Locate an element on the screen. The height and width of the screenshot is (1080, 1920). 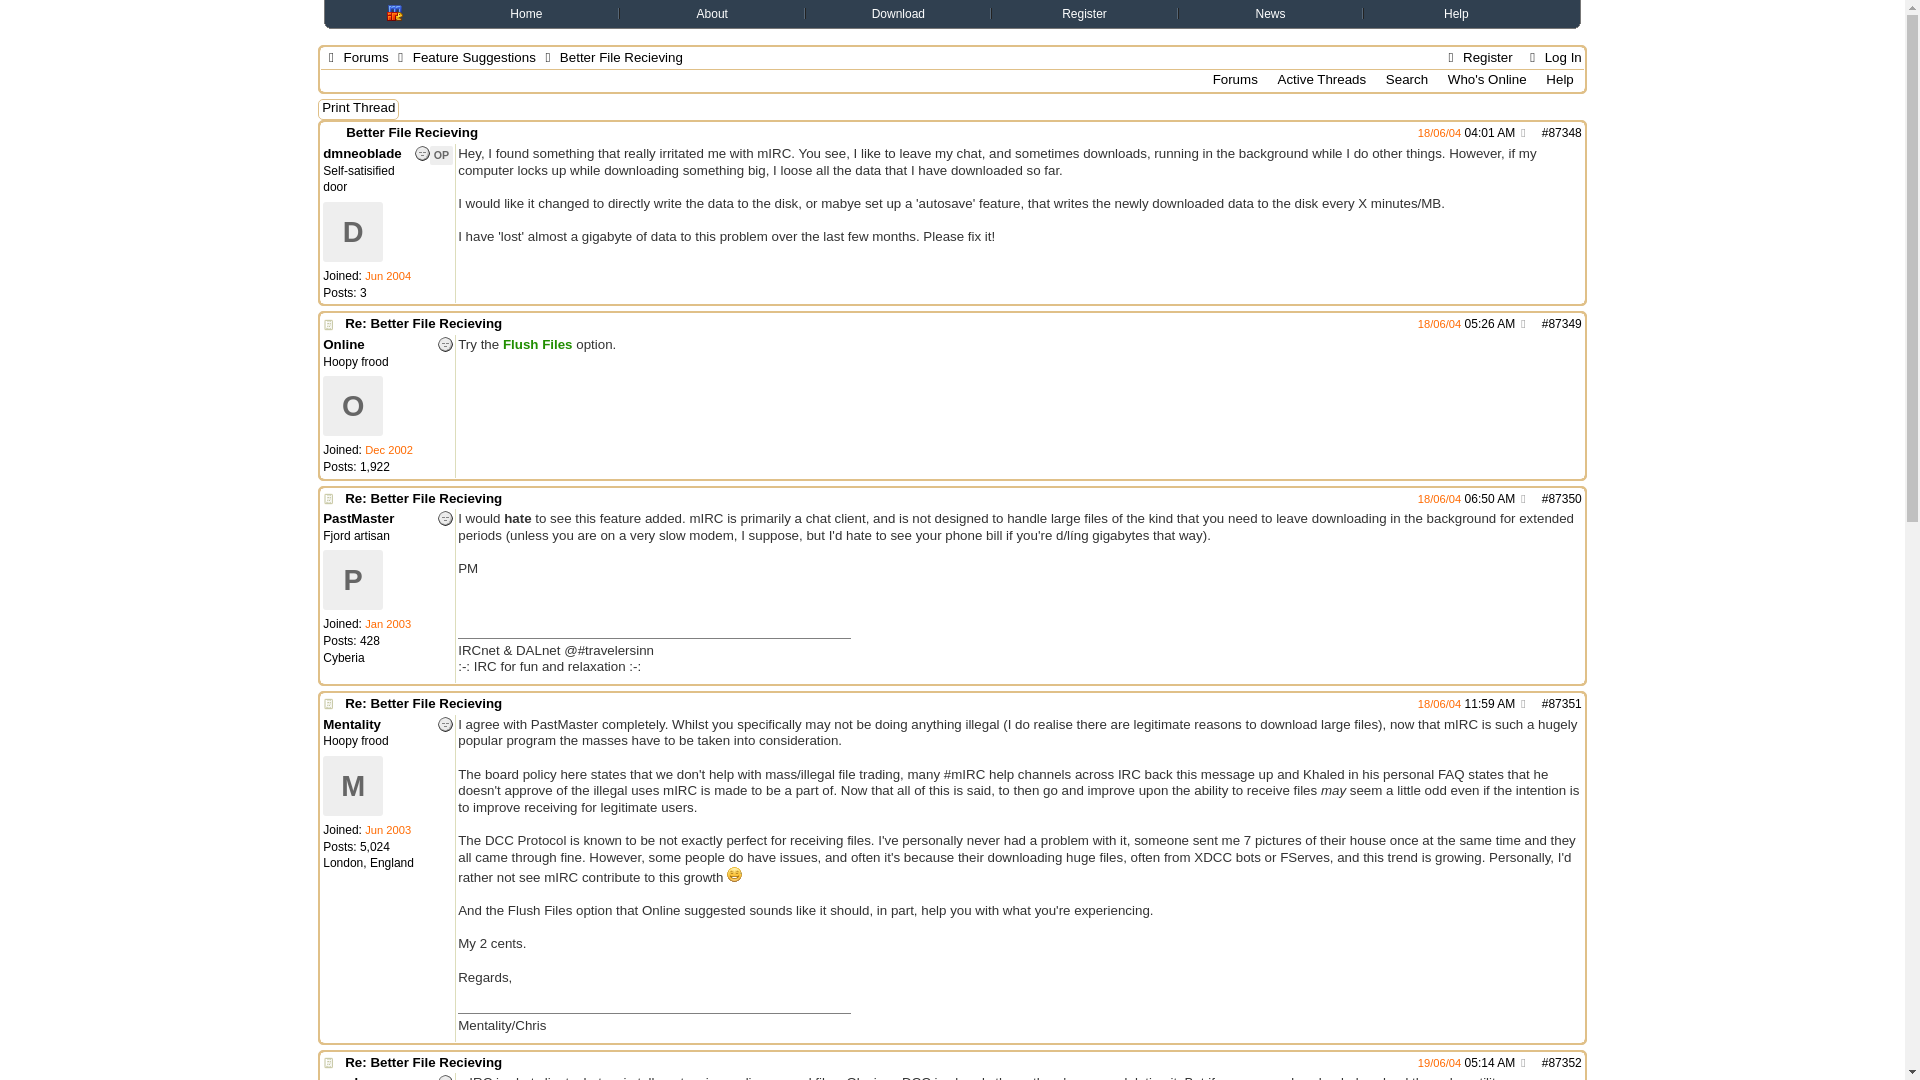
Help is located at coordinates (1456, 13).